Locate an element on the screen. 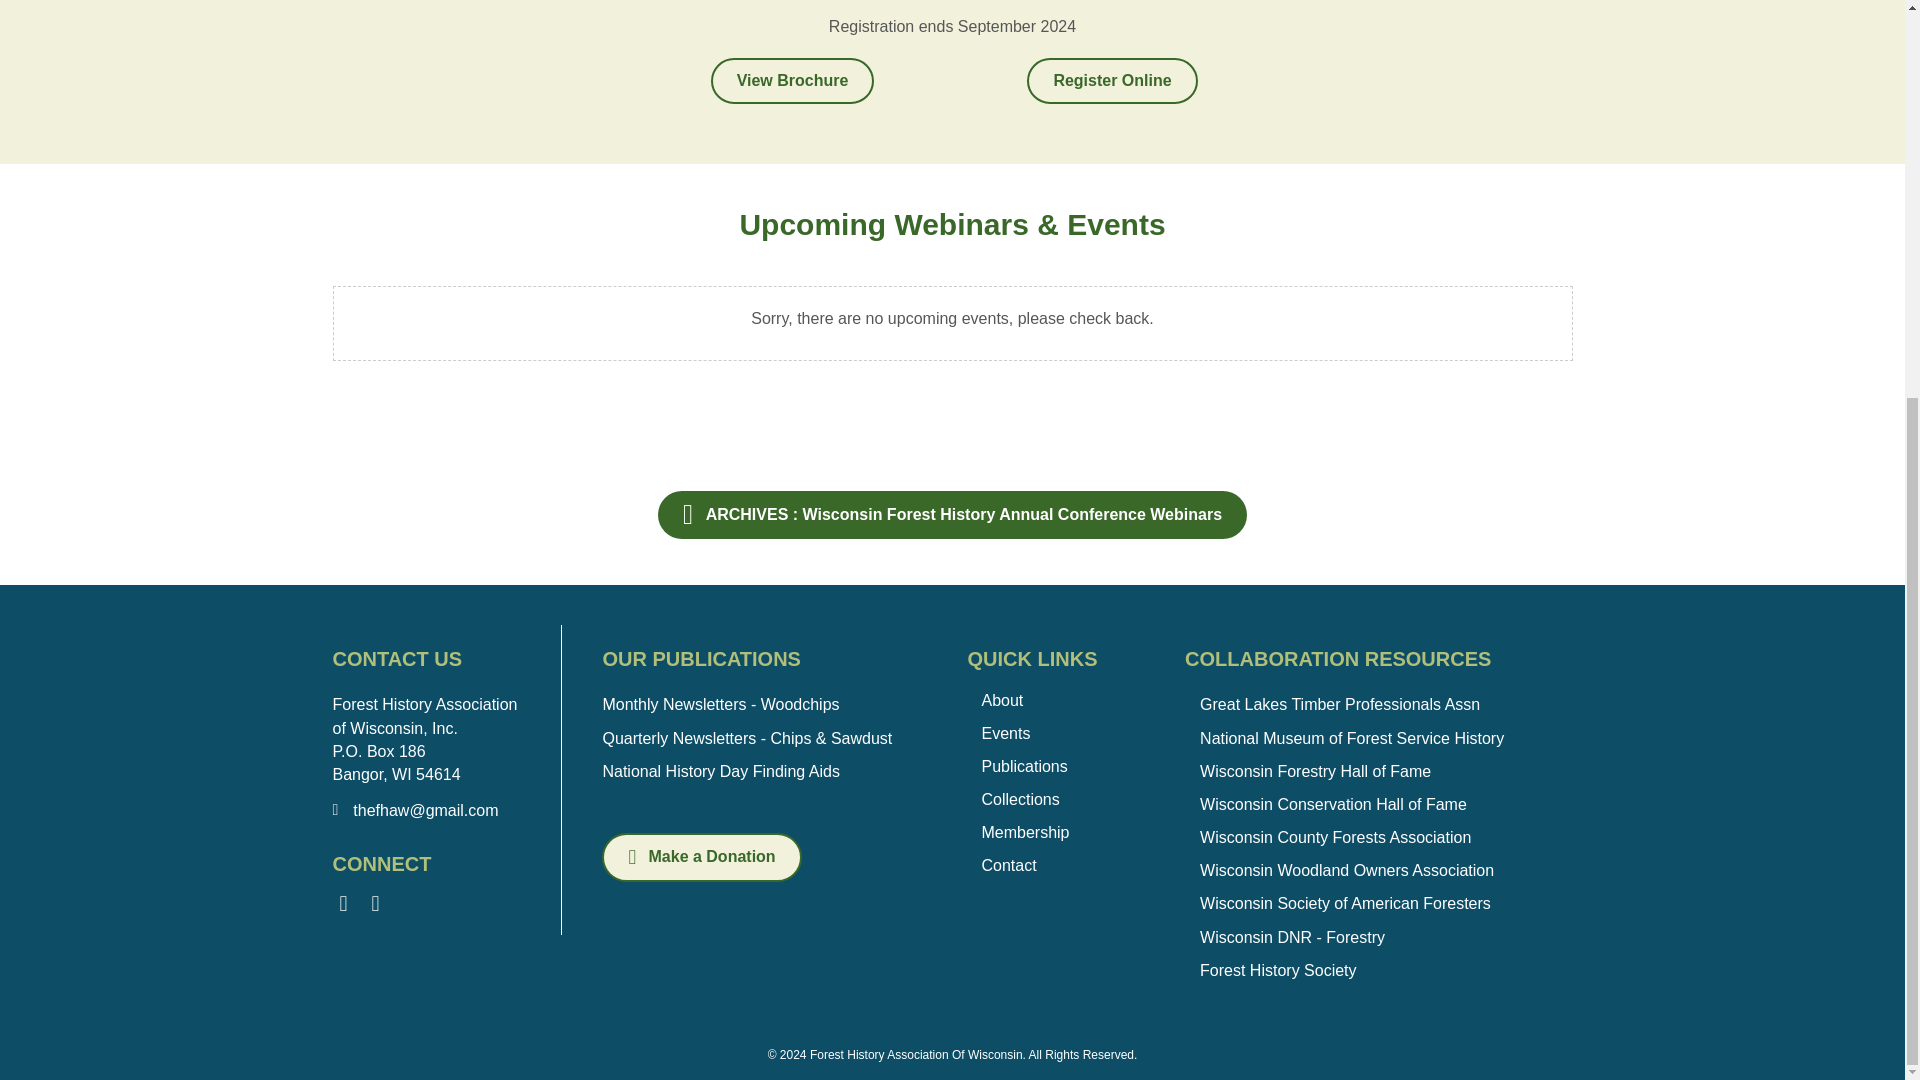 Image resolution: width=1920 pixels, height=1080 pixels. Great Lakes Timber Professionals Assn is located at coordinates (1340, 704).